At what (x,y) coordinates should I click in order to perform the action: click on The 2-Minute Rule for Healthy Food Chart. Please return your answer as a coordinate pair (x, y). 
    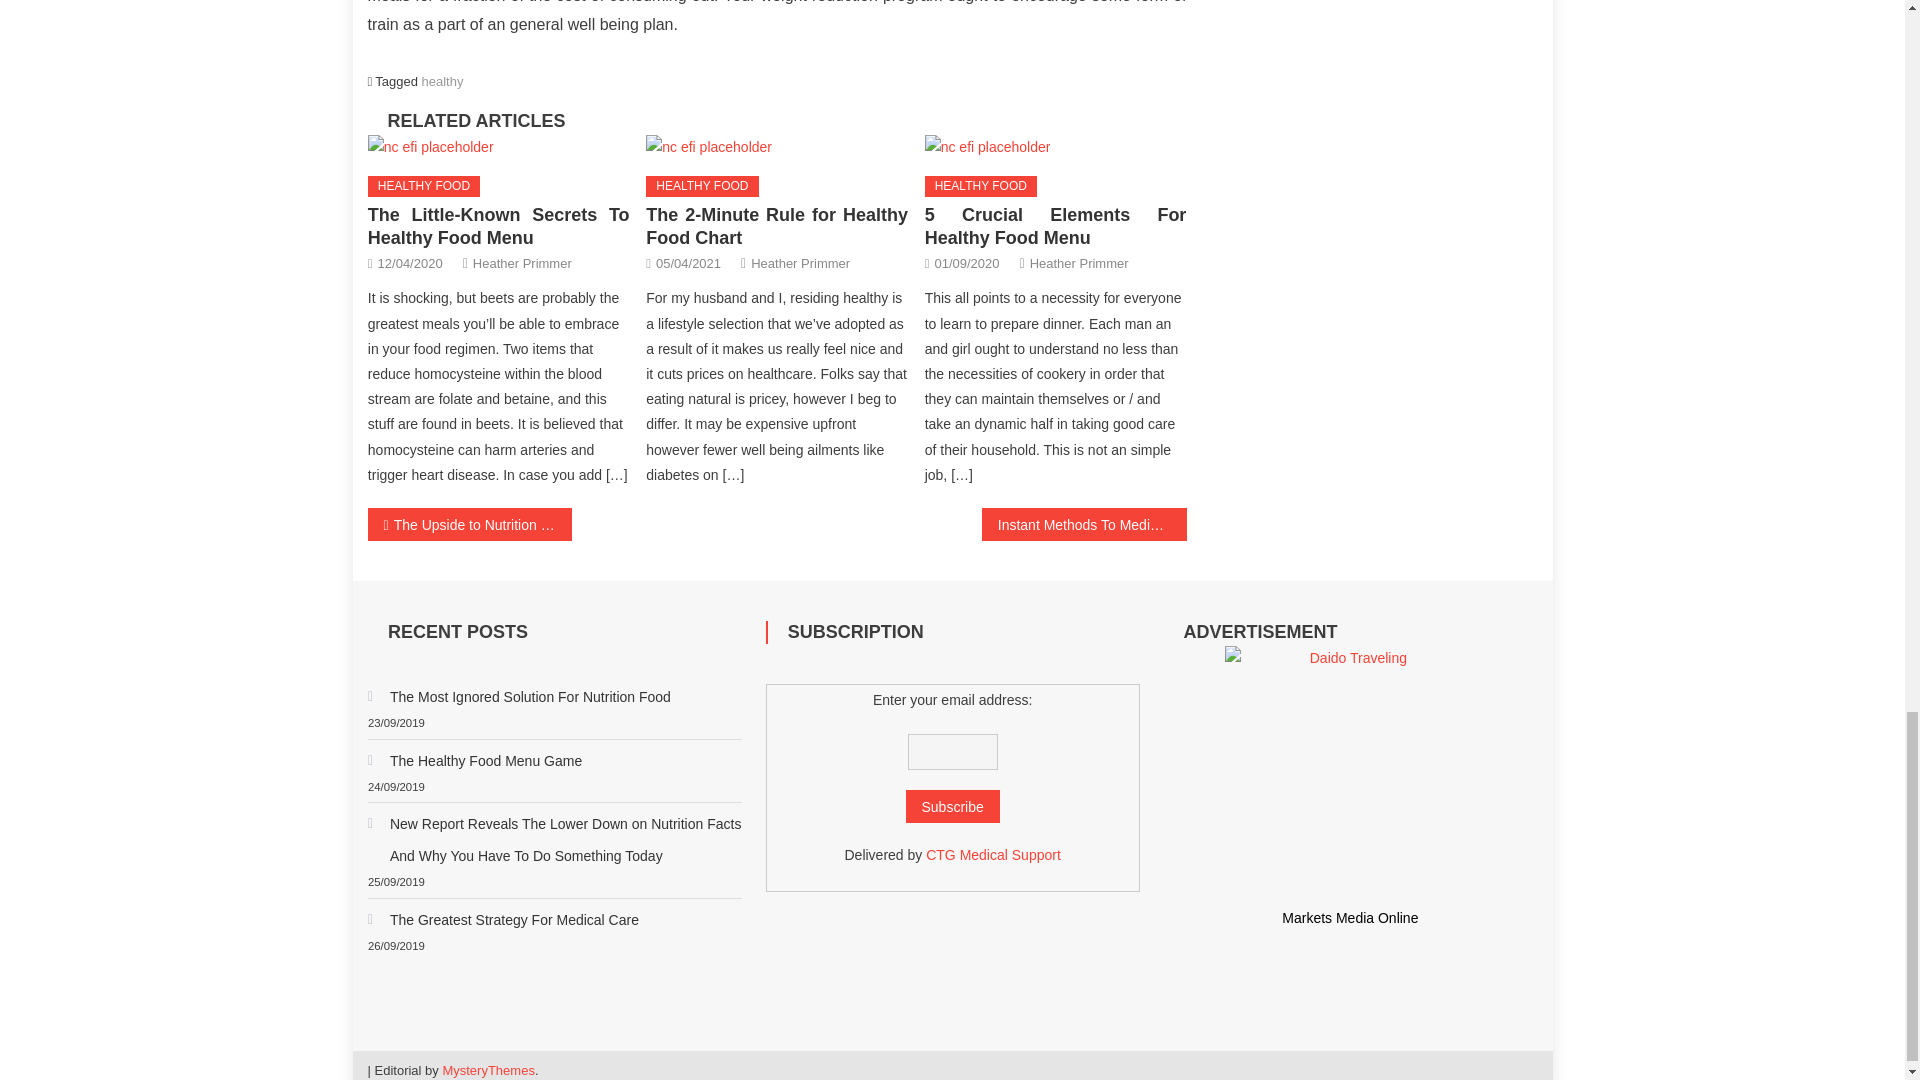
    Looking at the image, I should click on (776, 226).